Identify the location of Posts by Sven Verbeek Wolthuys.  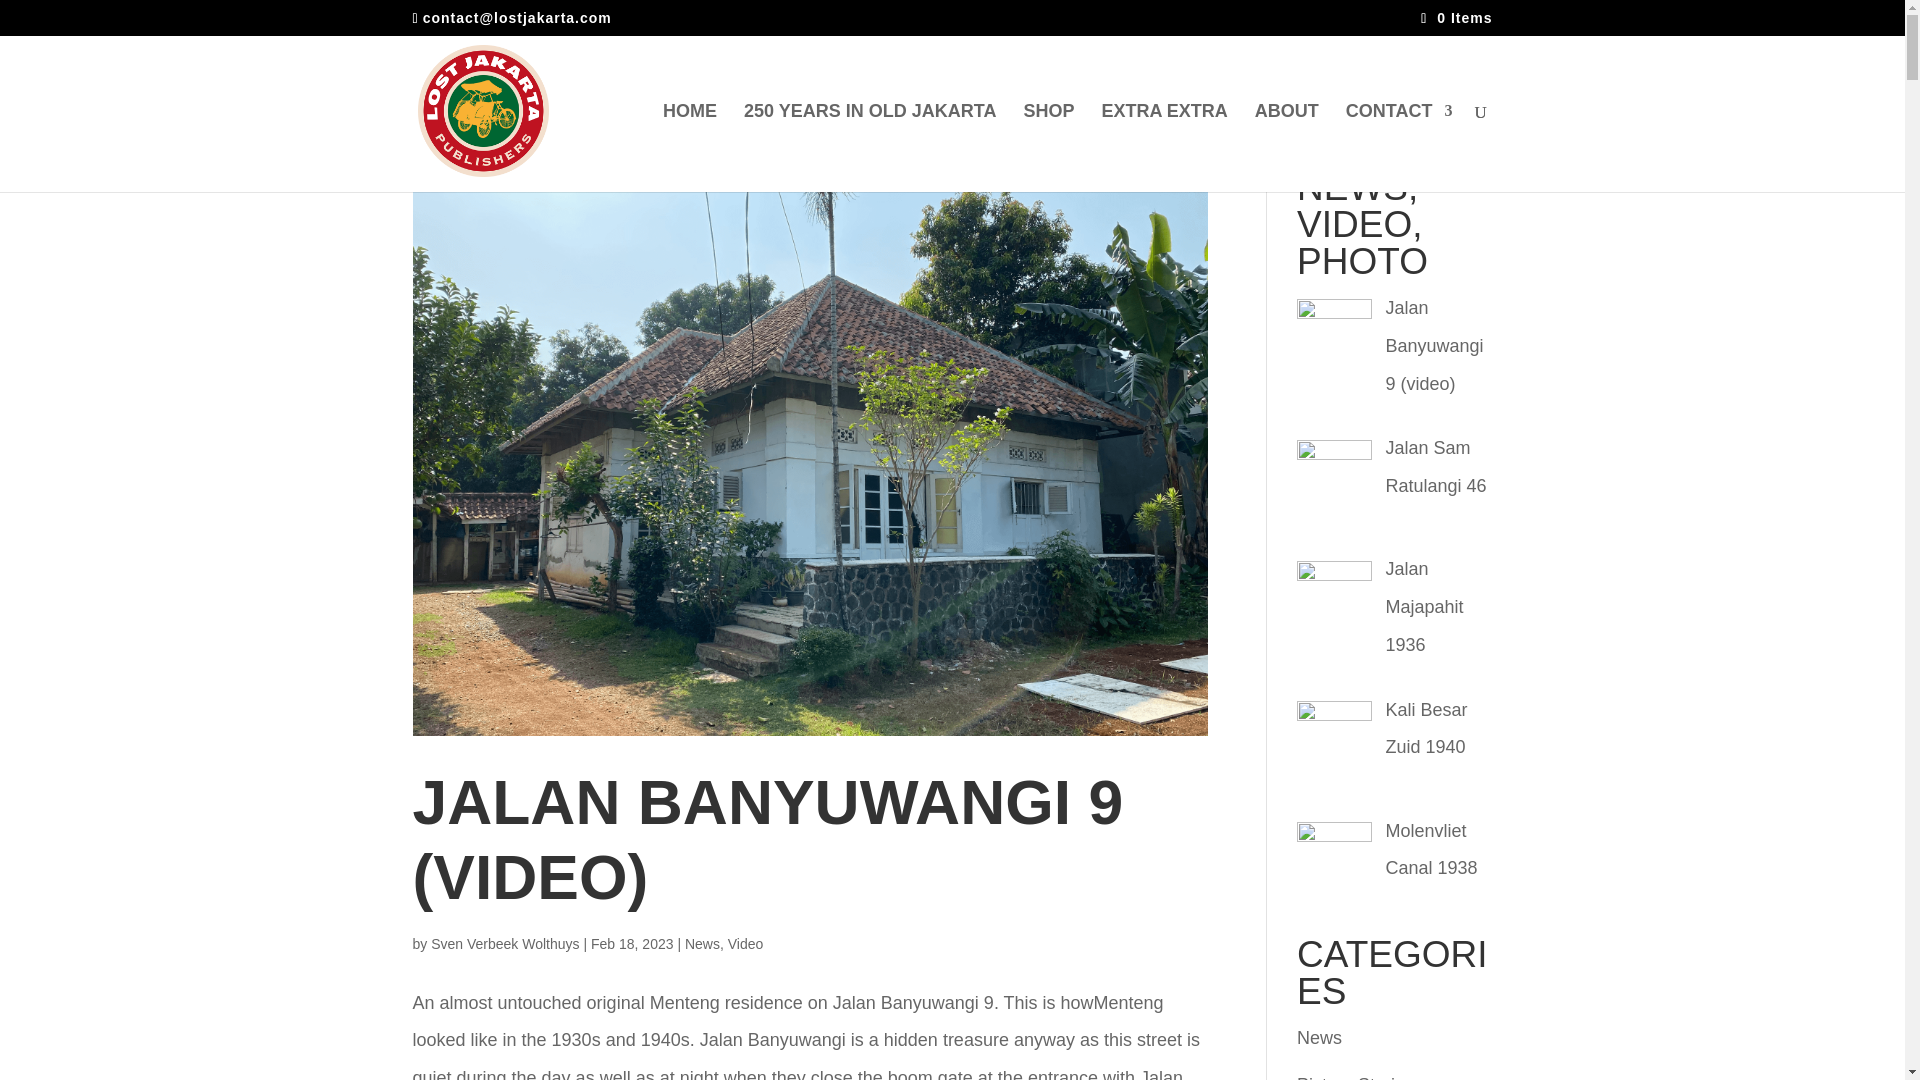
(504, 944).